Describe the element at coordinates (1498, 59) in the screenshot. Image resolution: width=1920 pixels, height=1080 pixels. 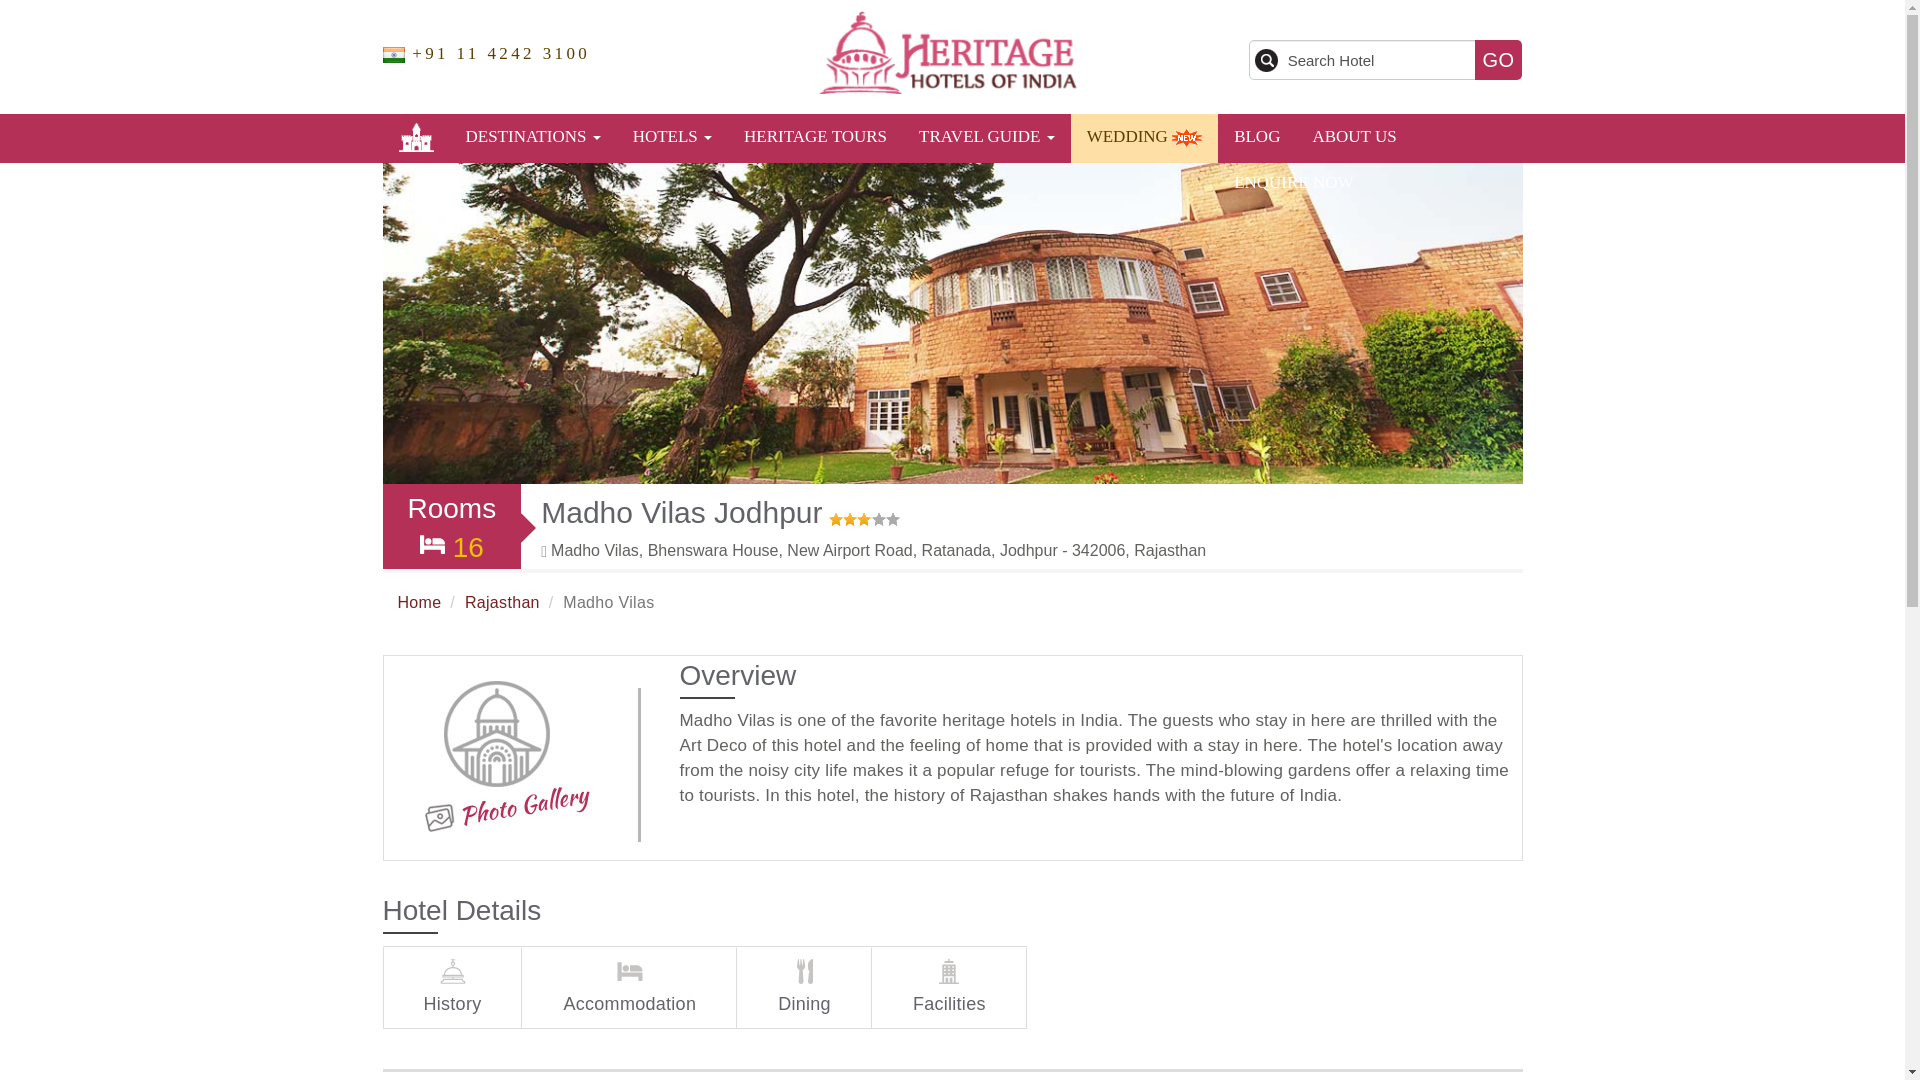
I see `Go` at that location.